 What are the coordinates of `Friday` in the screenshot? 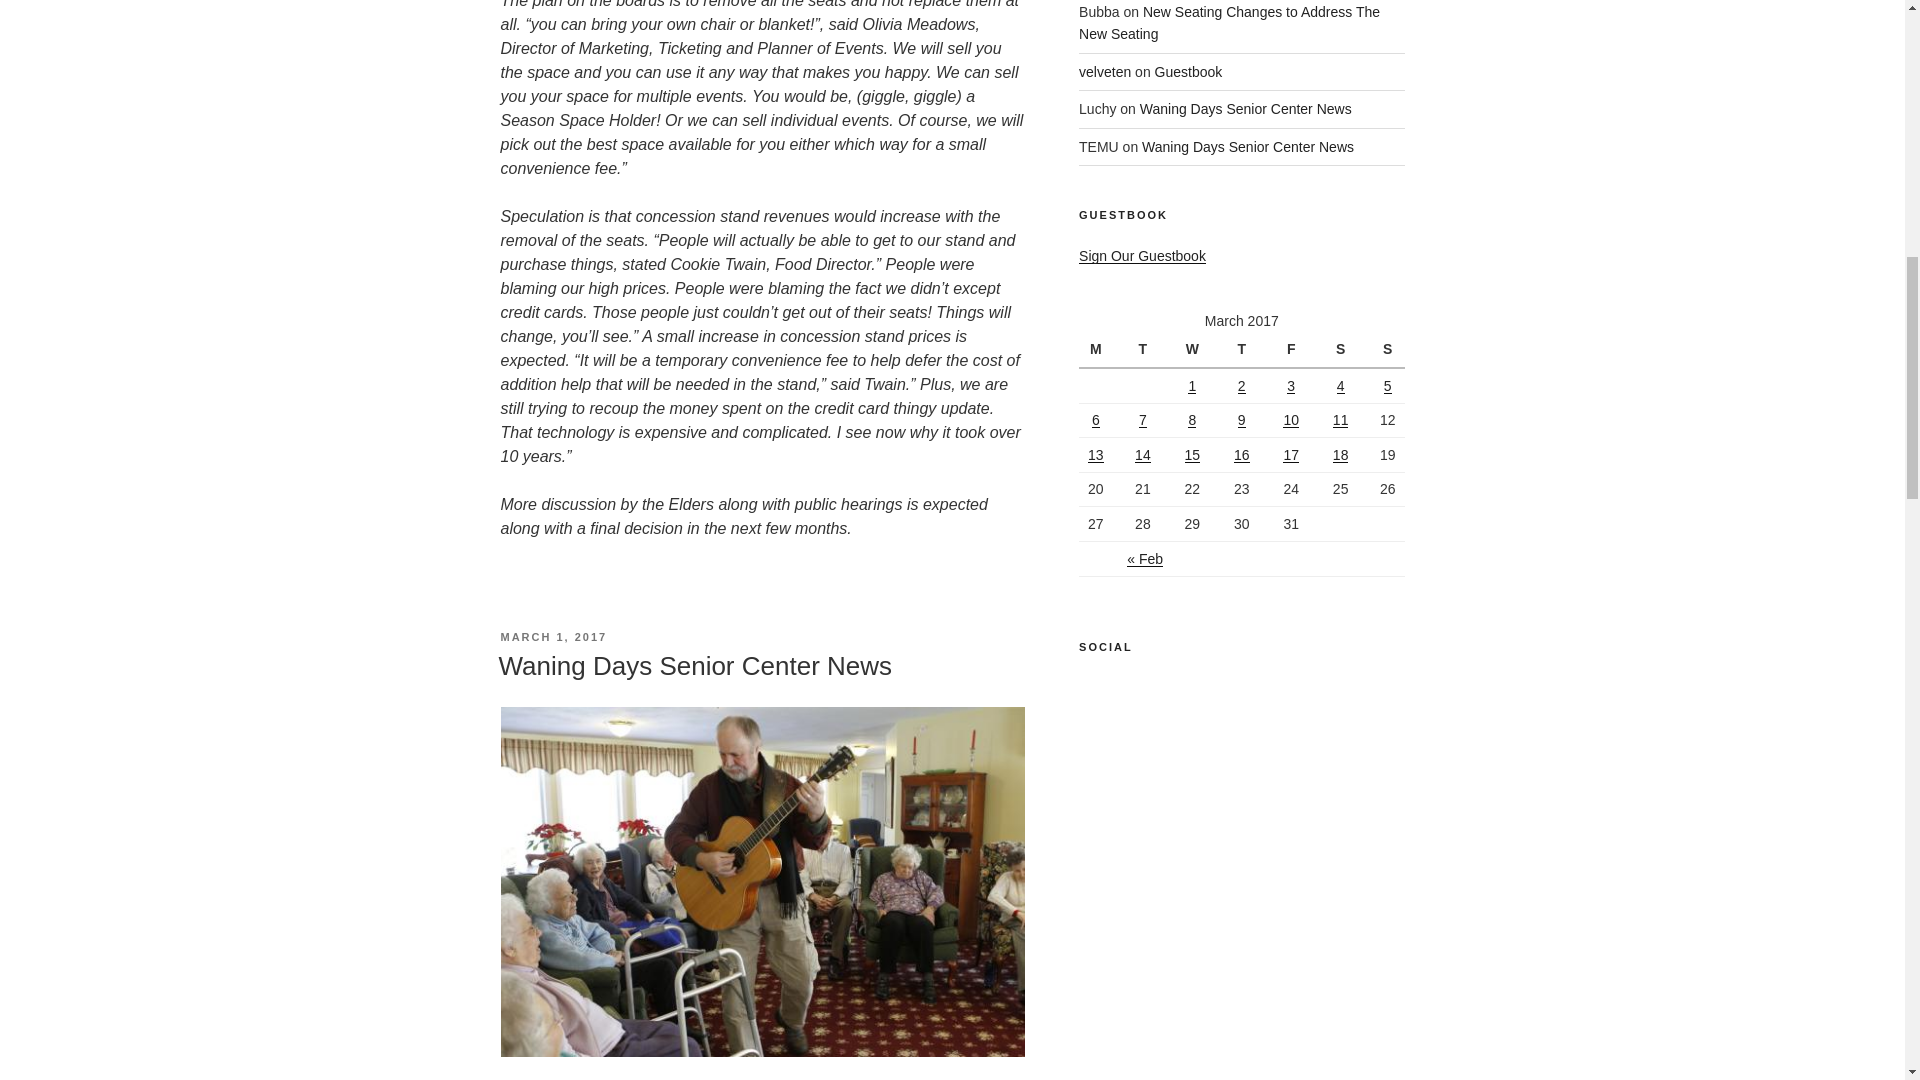 It's located at (1290, 350).